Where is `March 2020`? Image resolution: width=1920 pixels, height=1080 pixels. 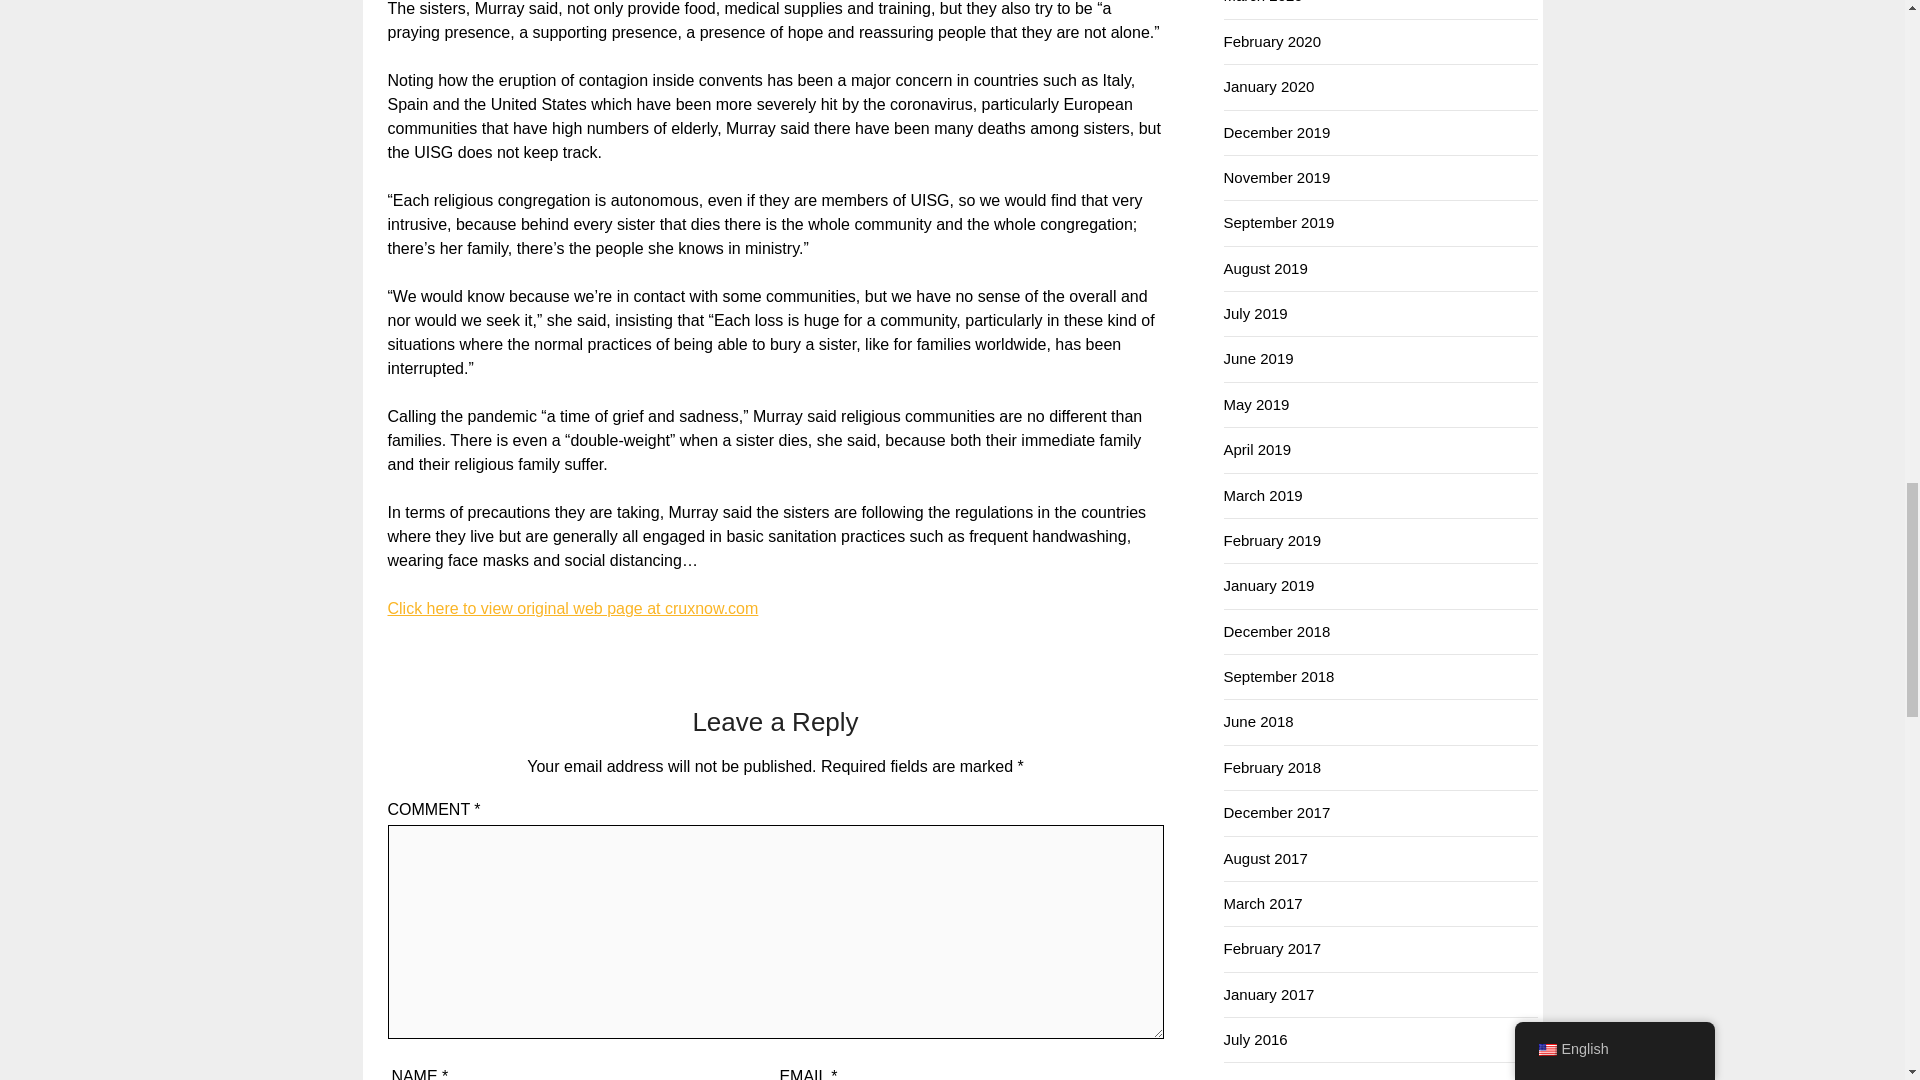 March 2020 is located at coordinates (1264, 2).